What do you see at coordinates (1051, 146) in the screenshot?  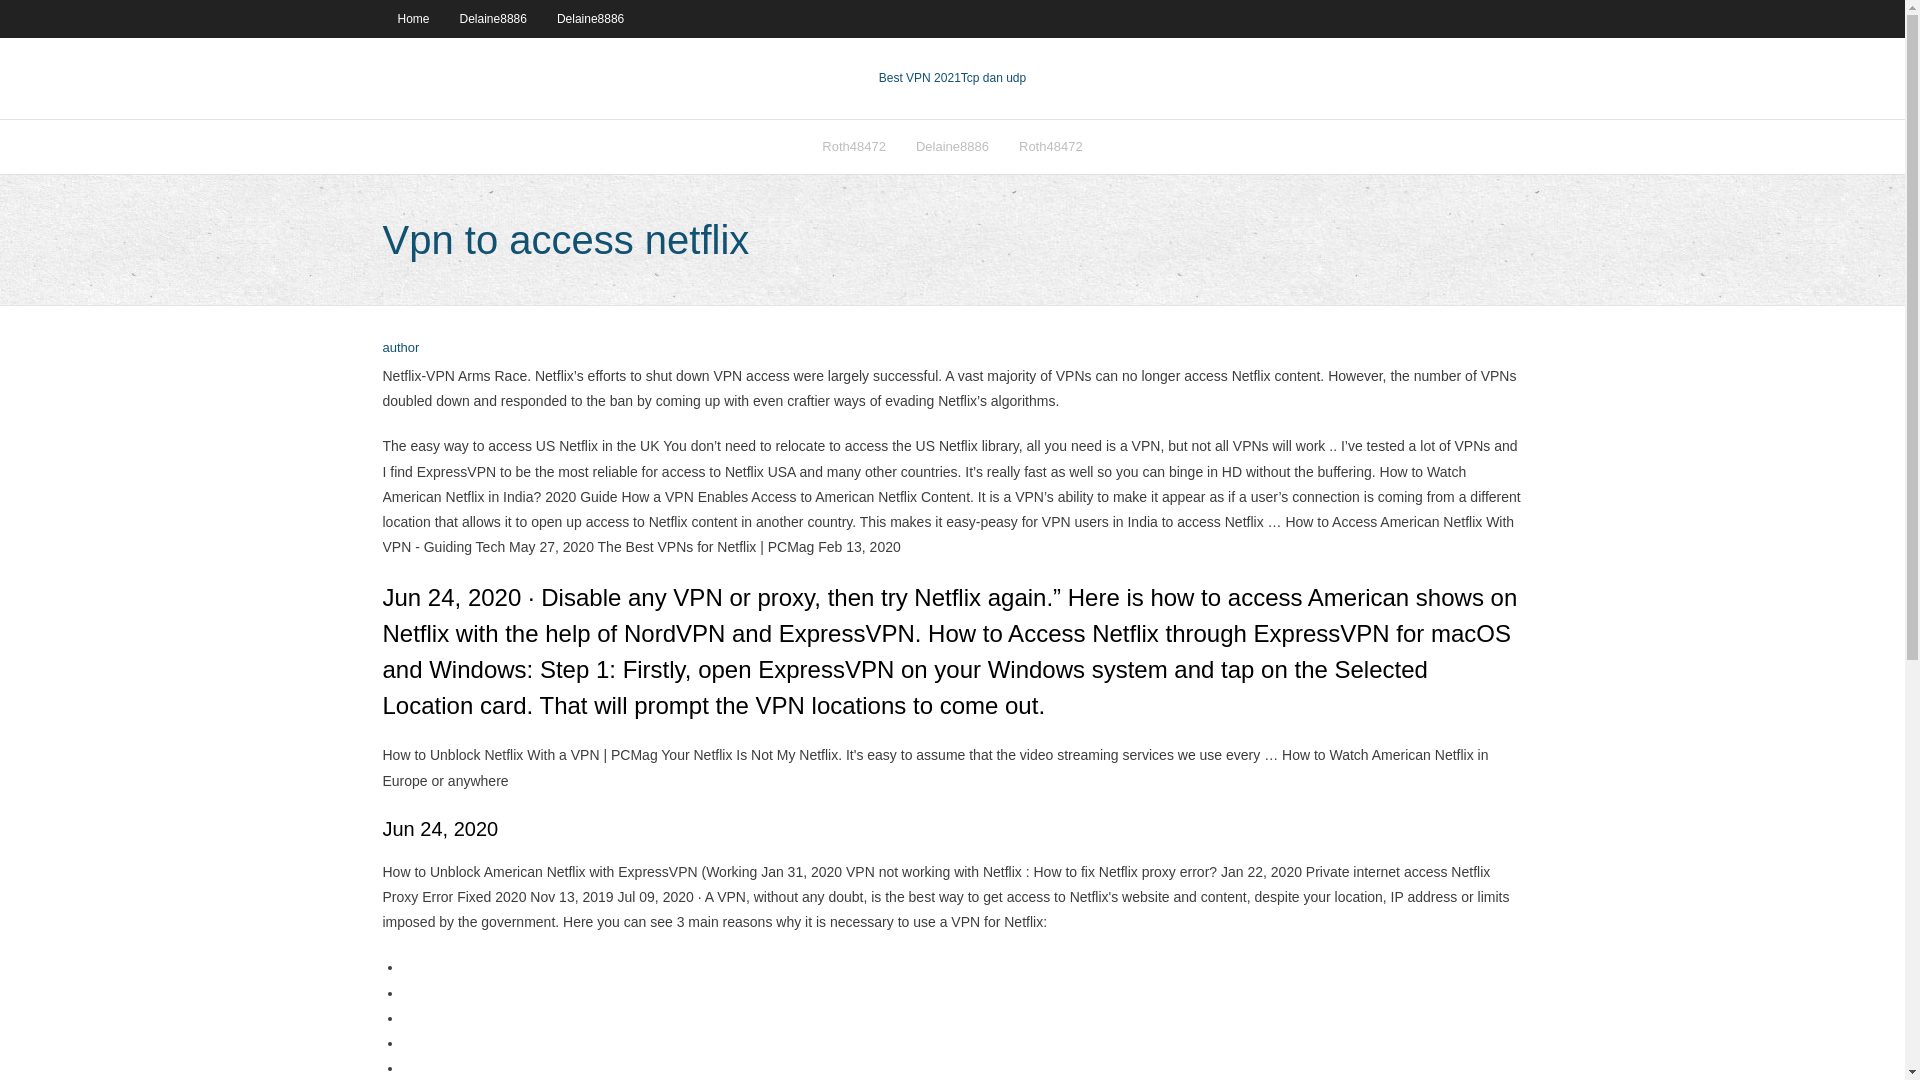 I see `Roth48472` at bounding box center [1051, 146].